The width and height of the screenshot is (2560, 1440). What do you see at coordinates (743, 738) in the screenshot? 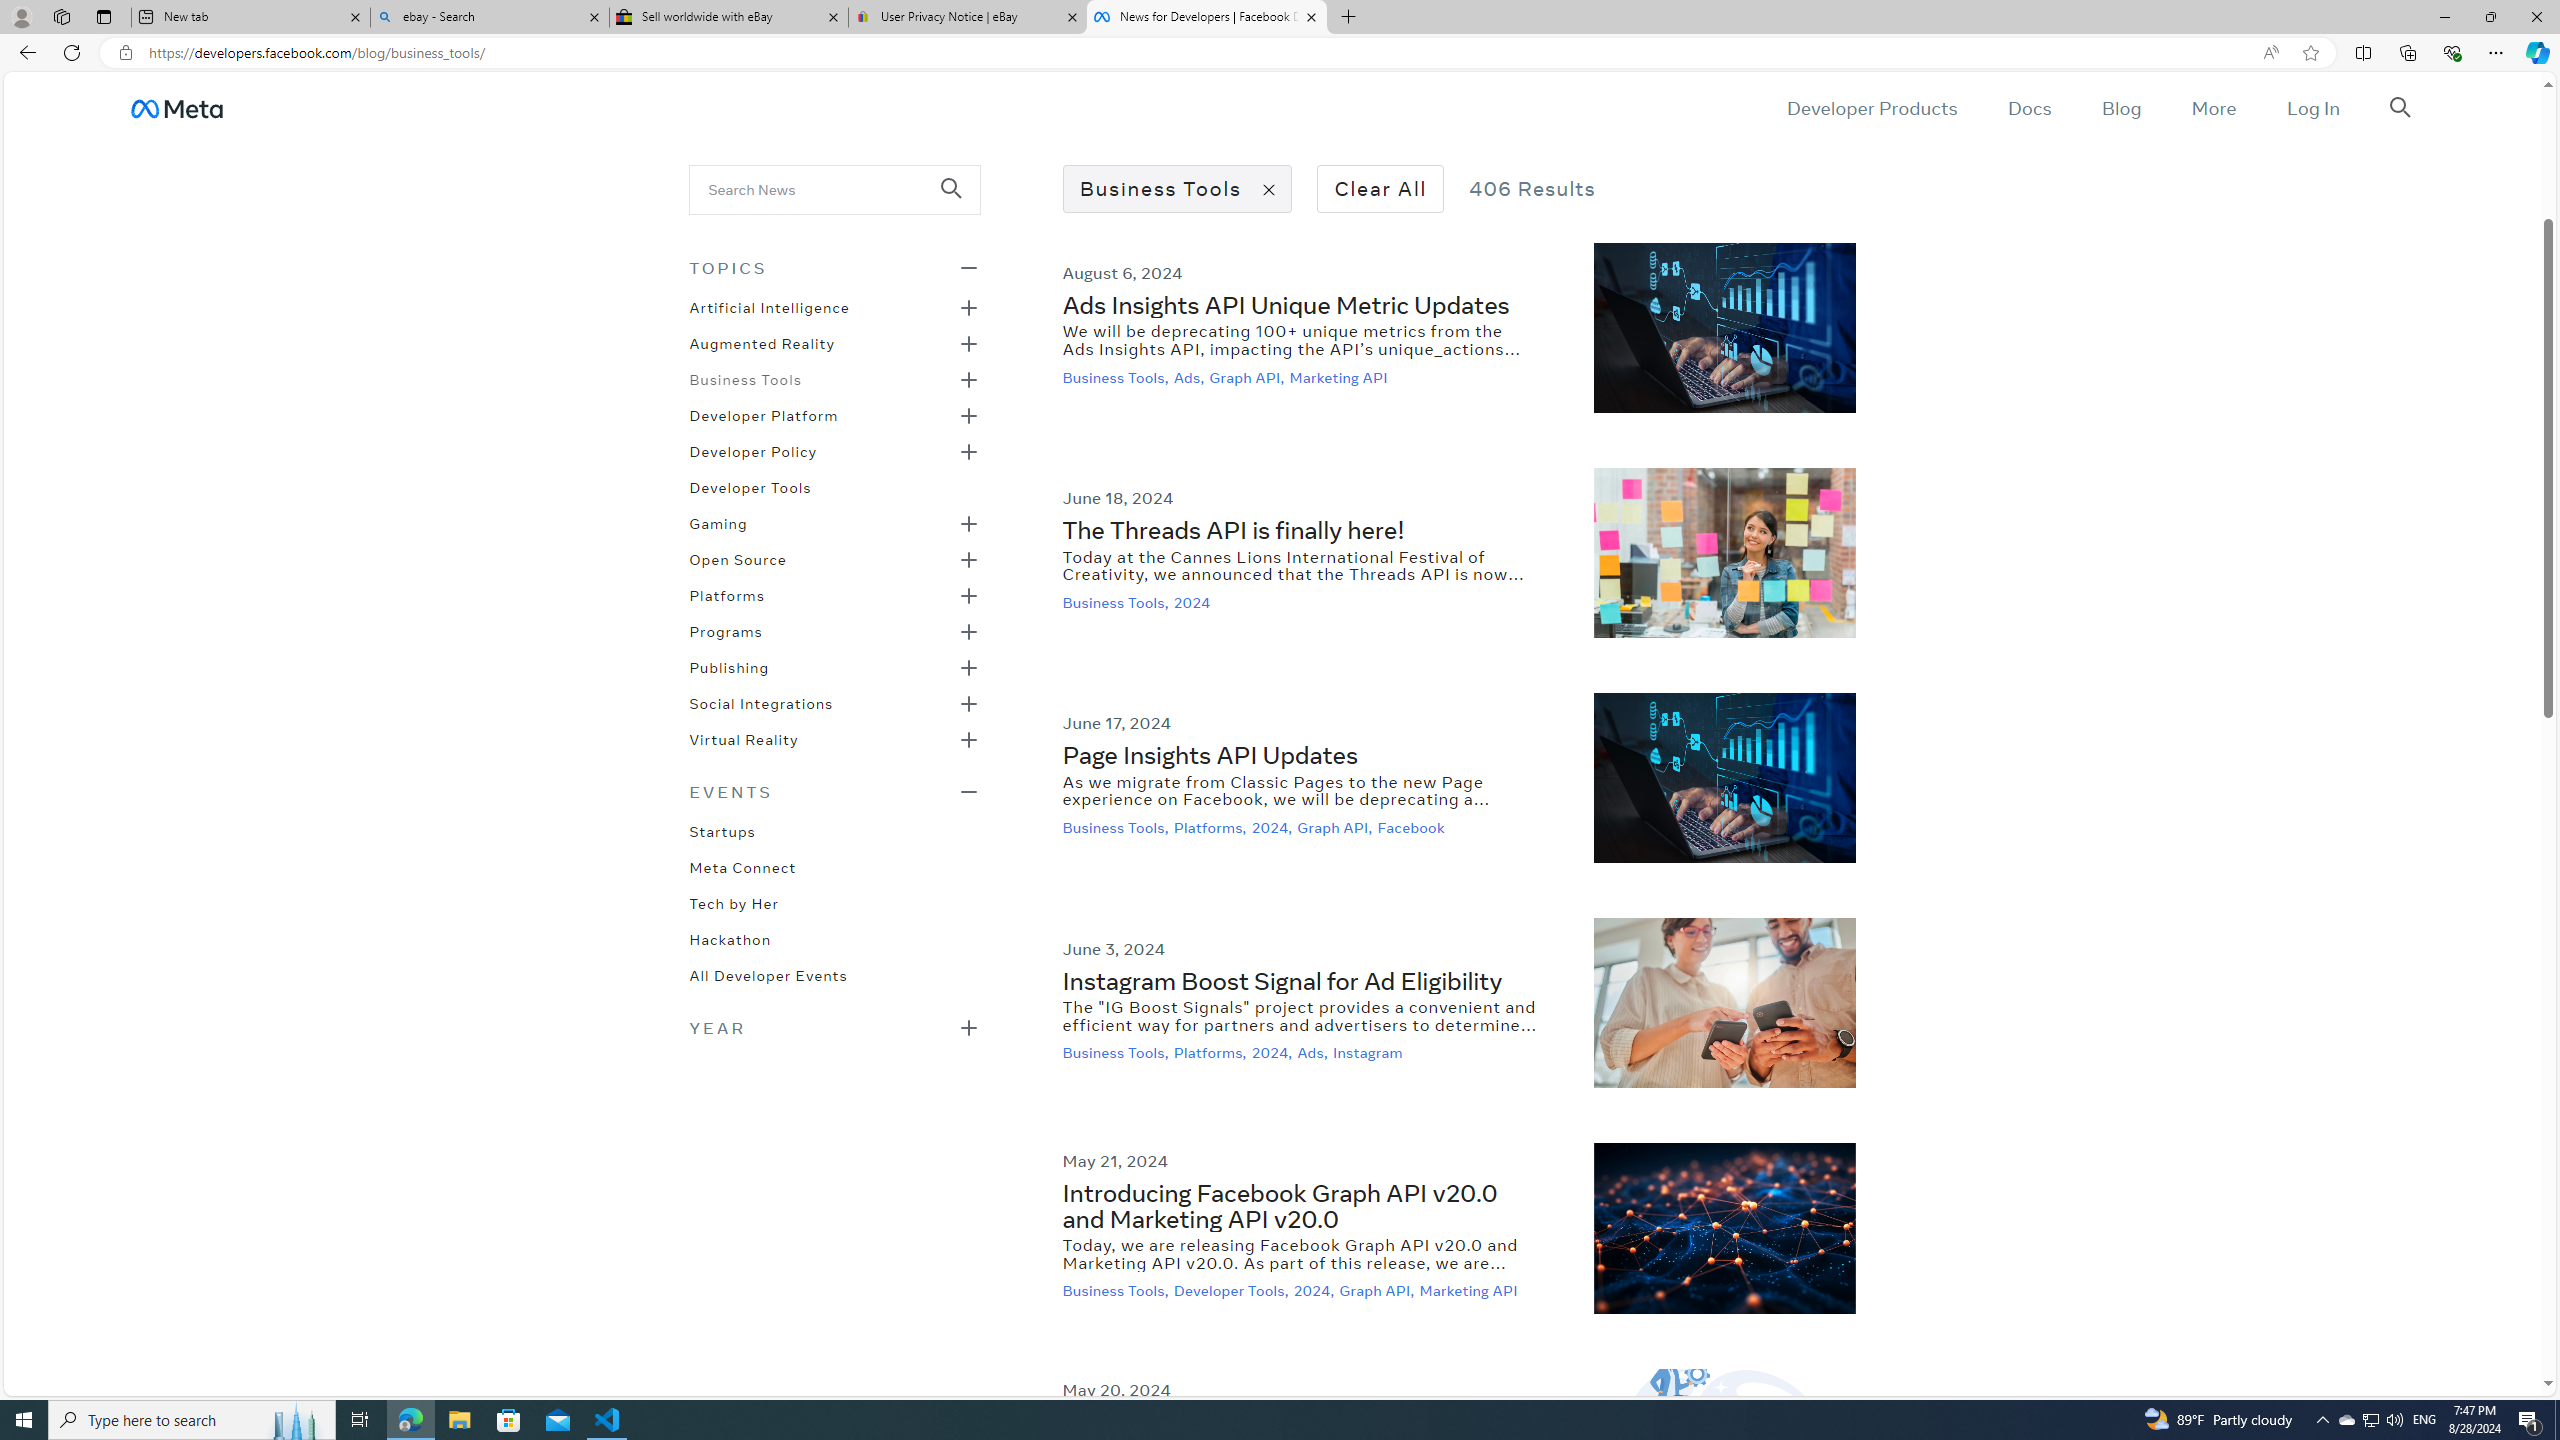
I see `Virtual Reality` at bounding box center [743, 738].